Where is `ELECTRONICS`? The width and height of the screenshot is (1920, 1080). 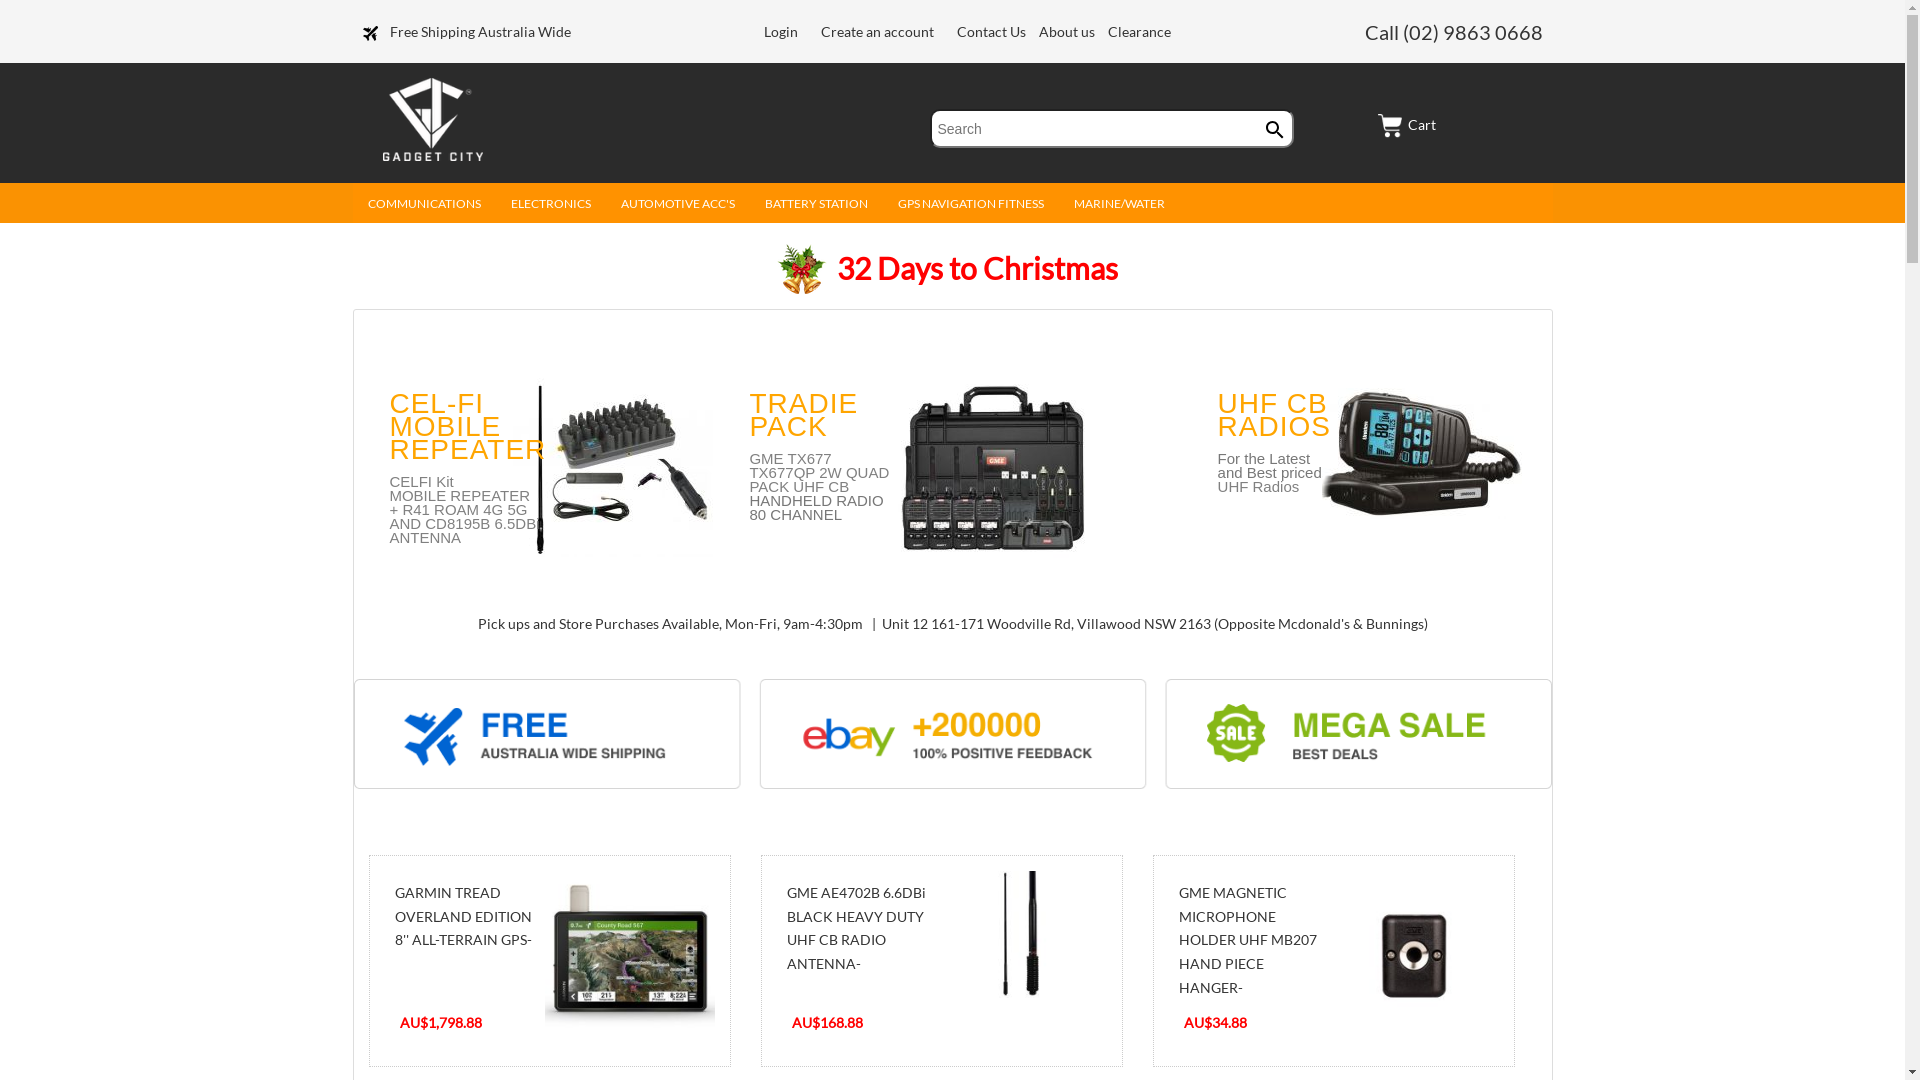 ELECTRONICS is located at coordinates (551, 208).